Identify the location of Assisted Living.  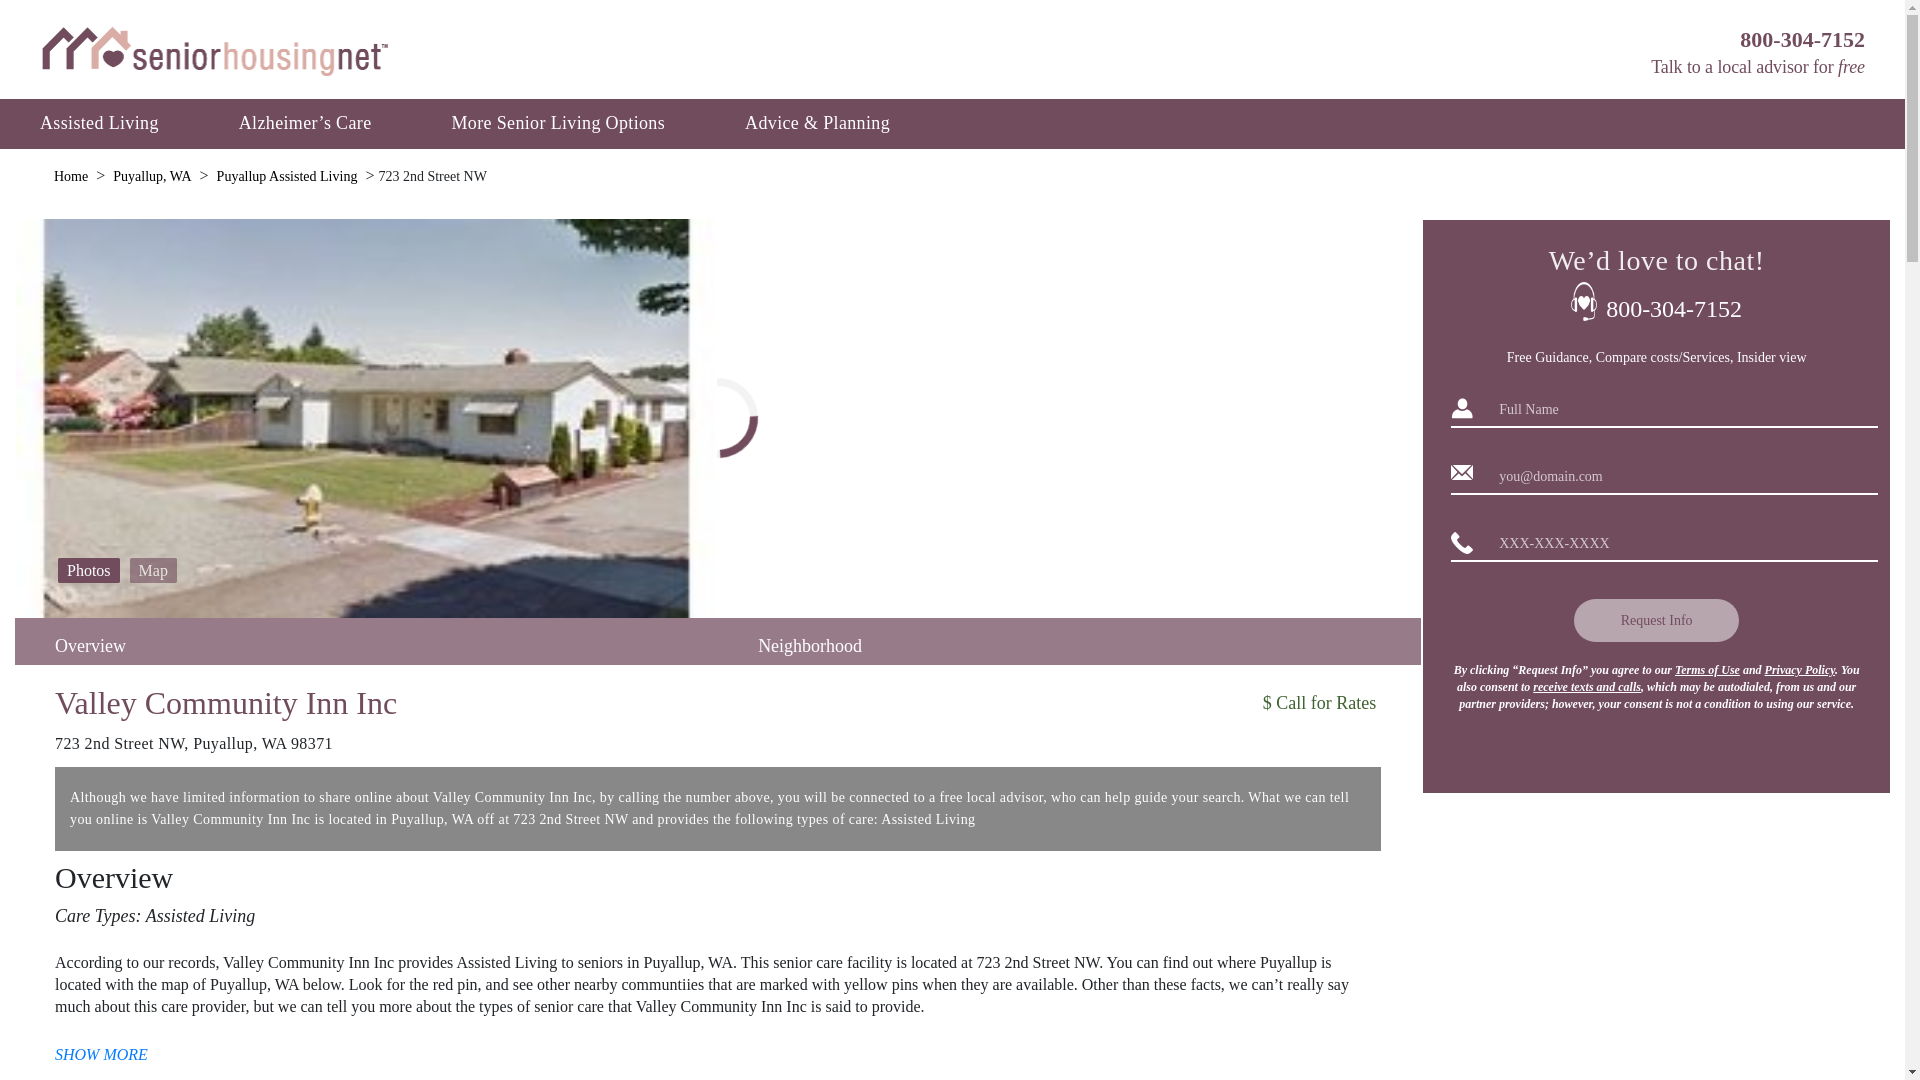
(100, 122).